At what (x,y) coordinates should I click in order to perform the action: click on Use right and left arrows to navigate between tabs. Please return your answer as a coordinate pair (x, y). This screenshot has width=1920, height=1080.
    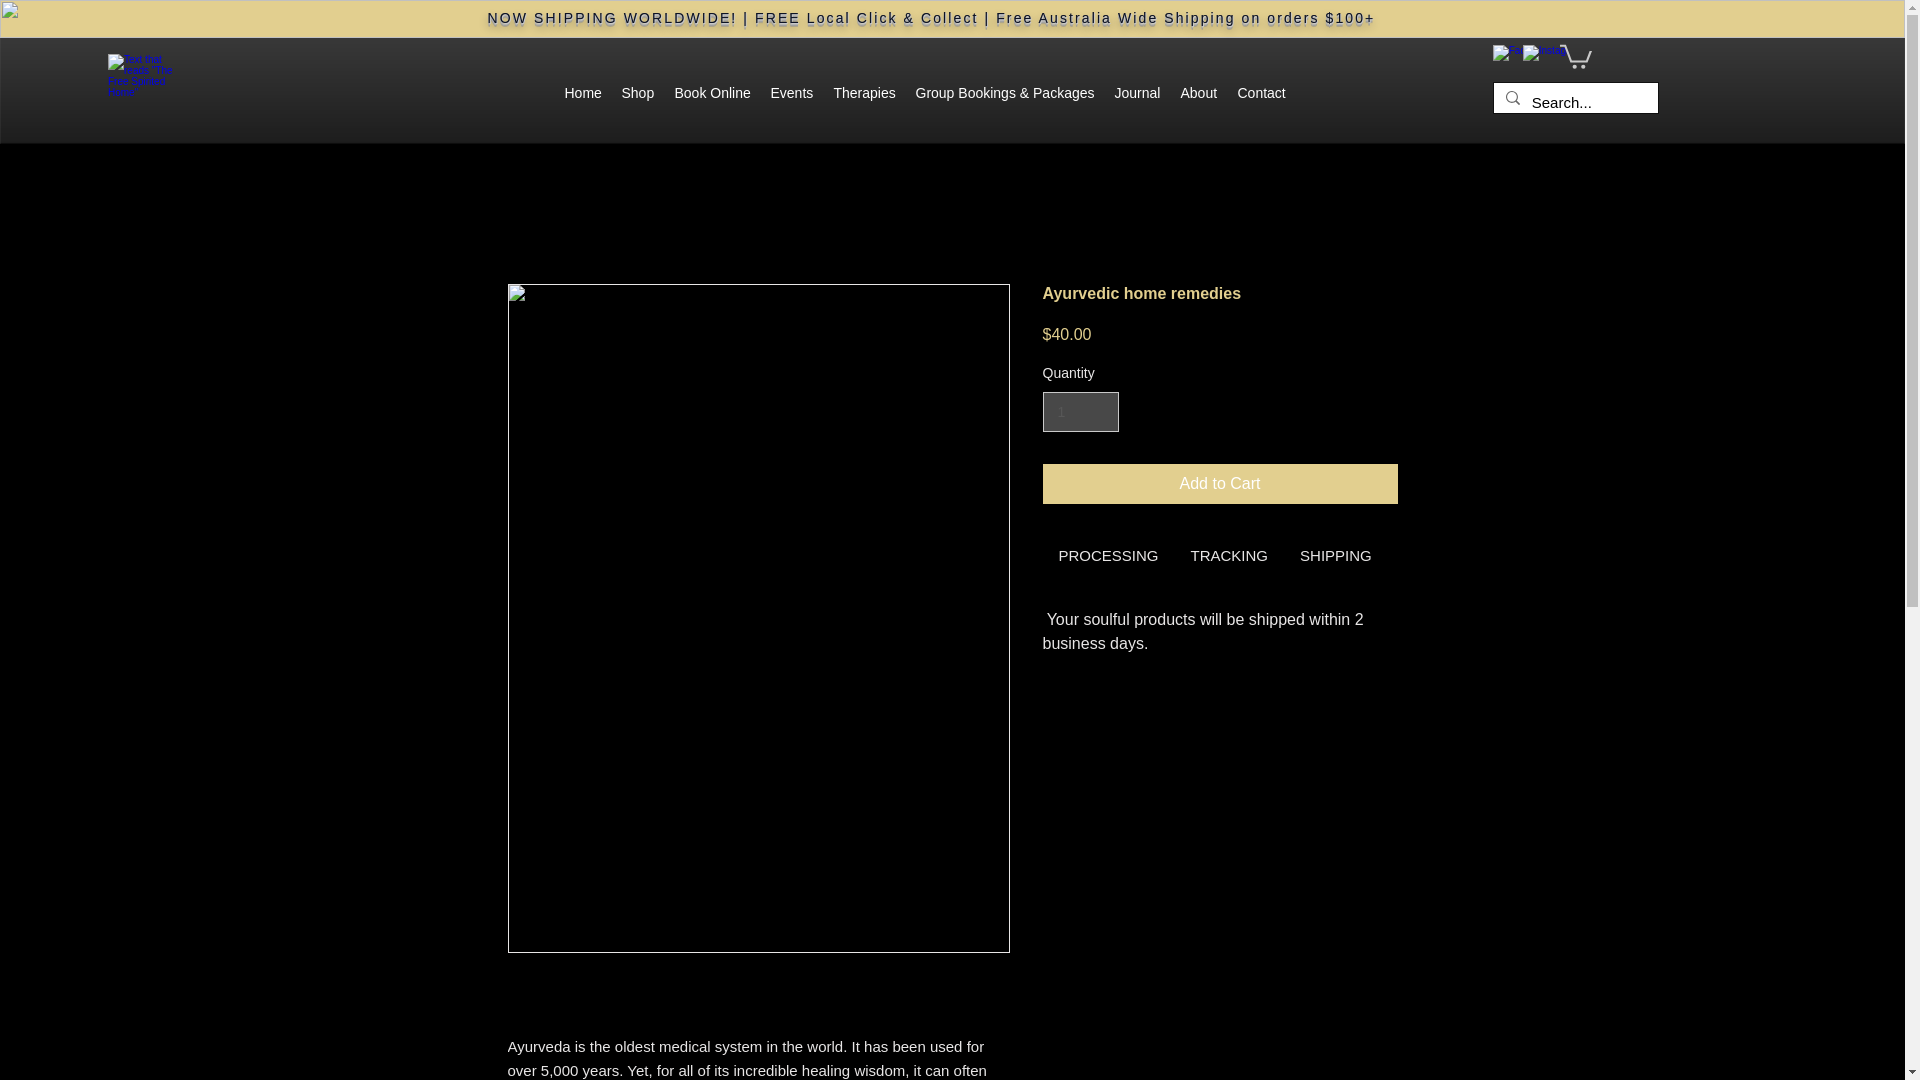
    Looking at the image, I should click on (1440, 556).